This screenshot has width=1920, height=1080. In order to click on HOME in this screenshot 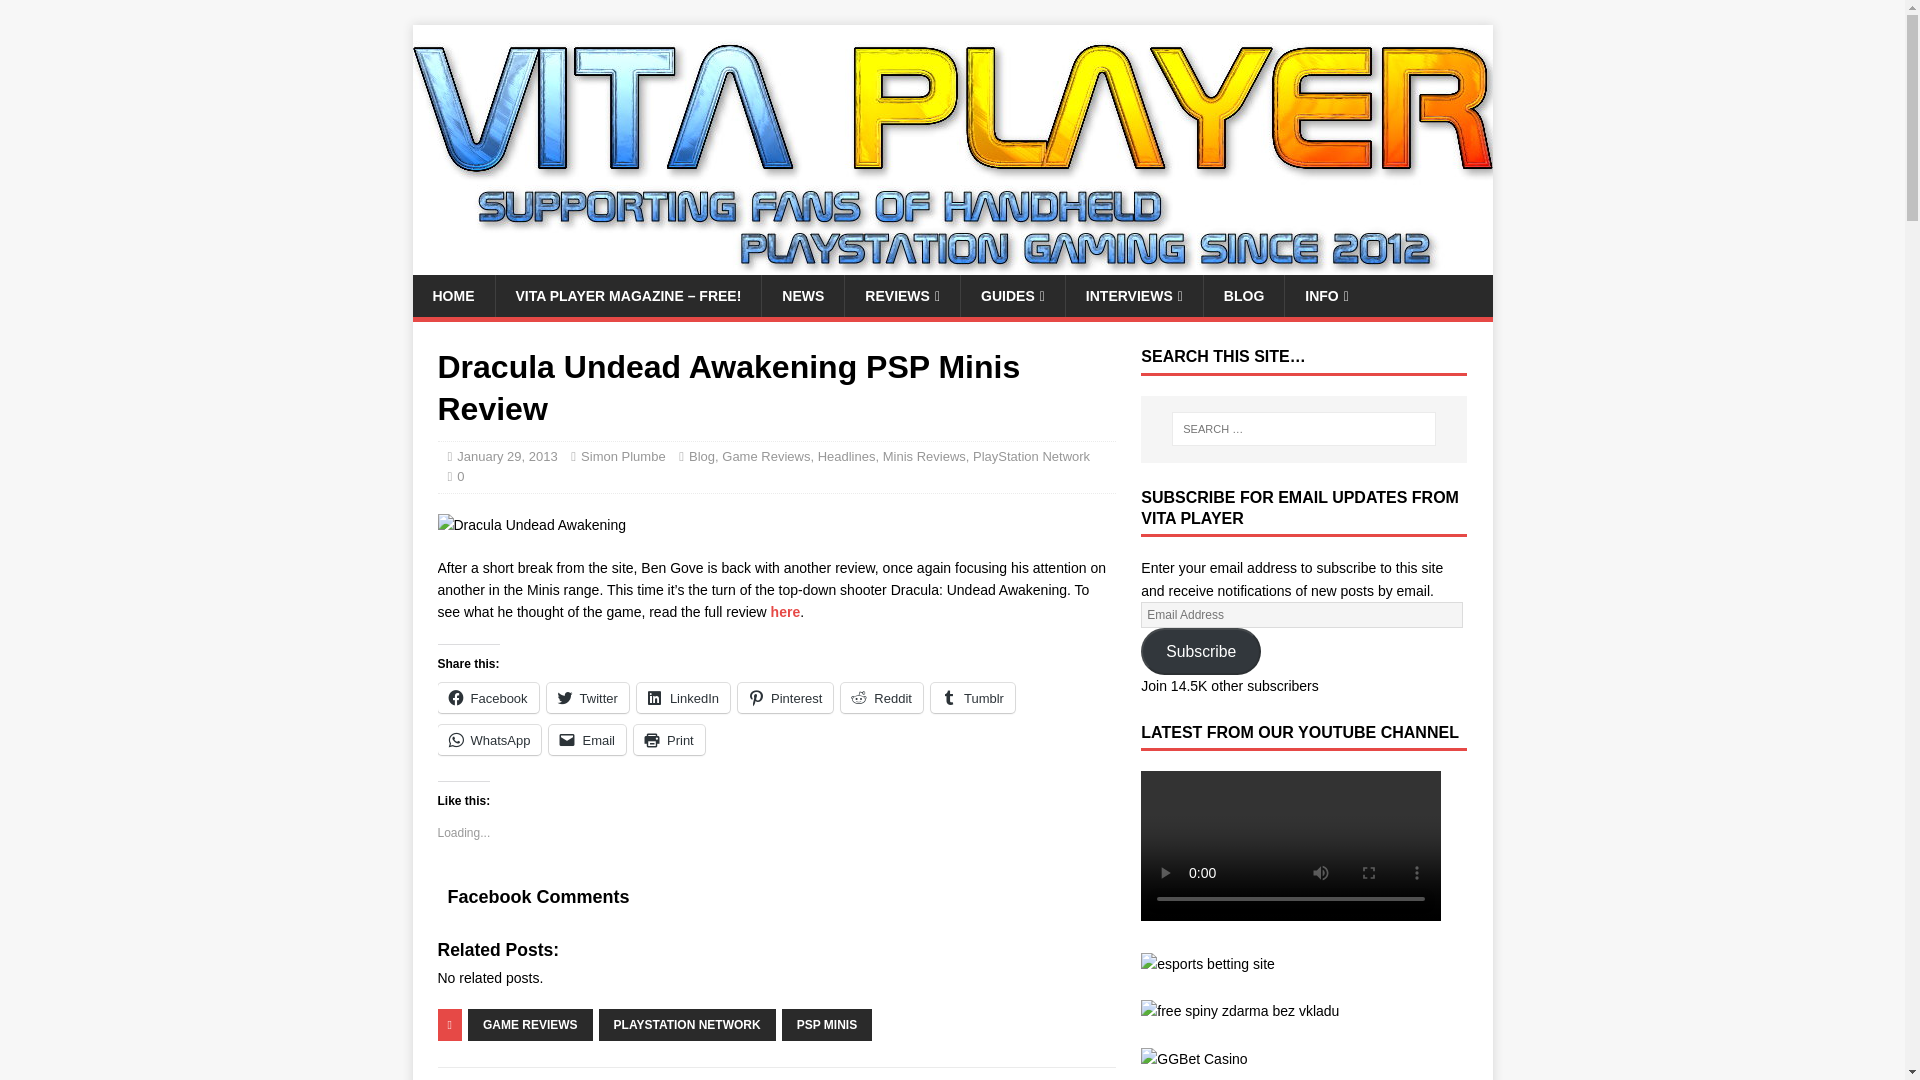, I will do `click(452, 296)`.